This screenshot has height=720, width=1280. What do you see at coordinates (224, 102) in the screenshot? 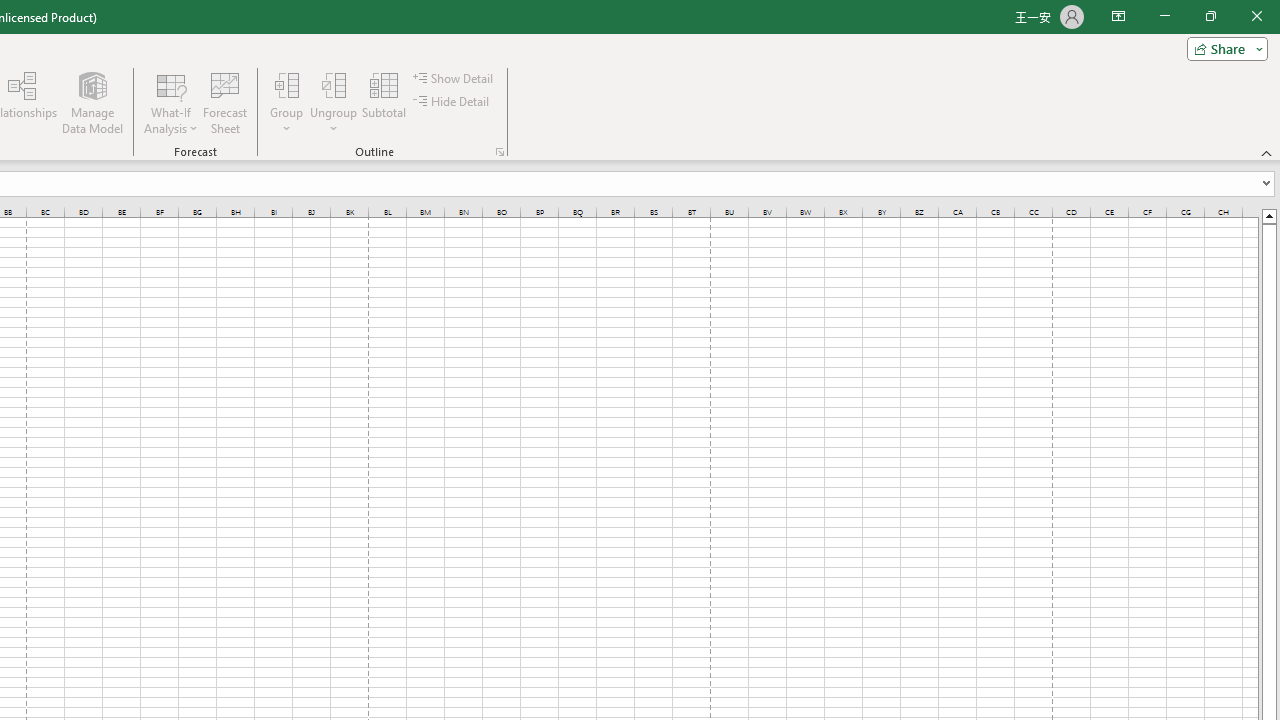
I see `Forecast Sheet` at bounding box center [224, 102].